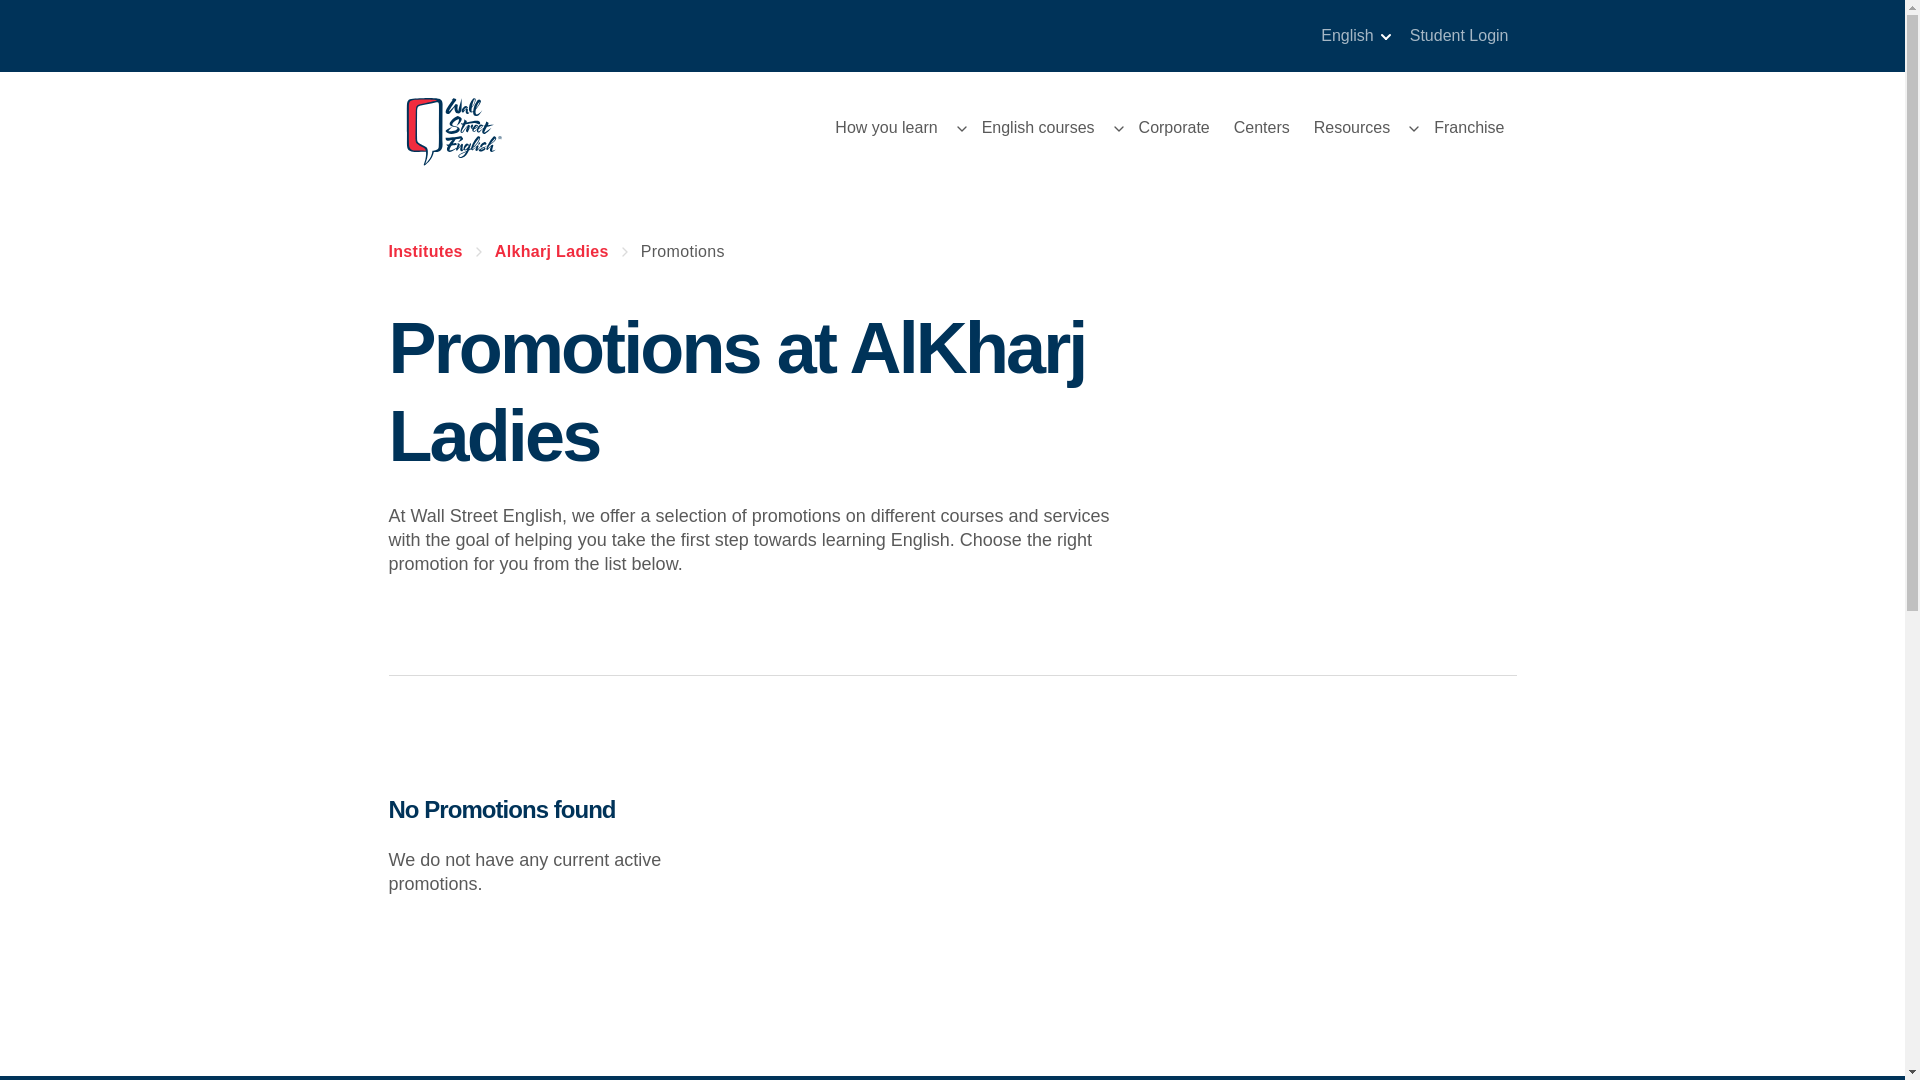 This screenshot has height=1080, width=1920. Describe the element at coordinates (1038, 128) in the screenshot. I see `English courses` at that location.